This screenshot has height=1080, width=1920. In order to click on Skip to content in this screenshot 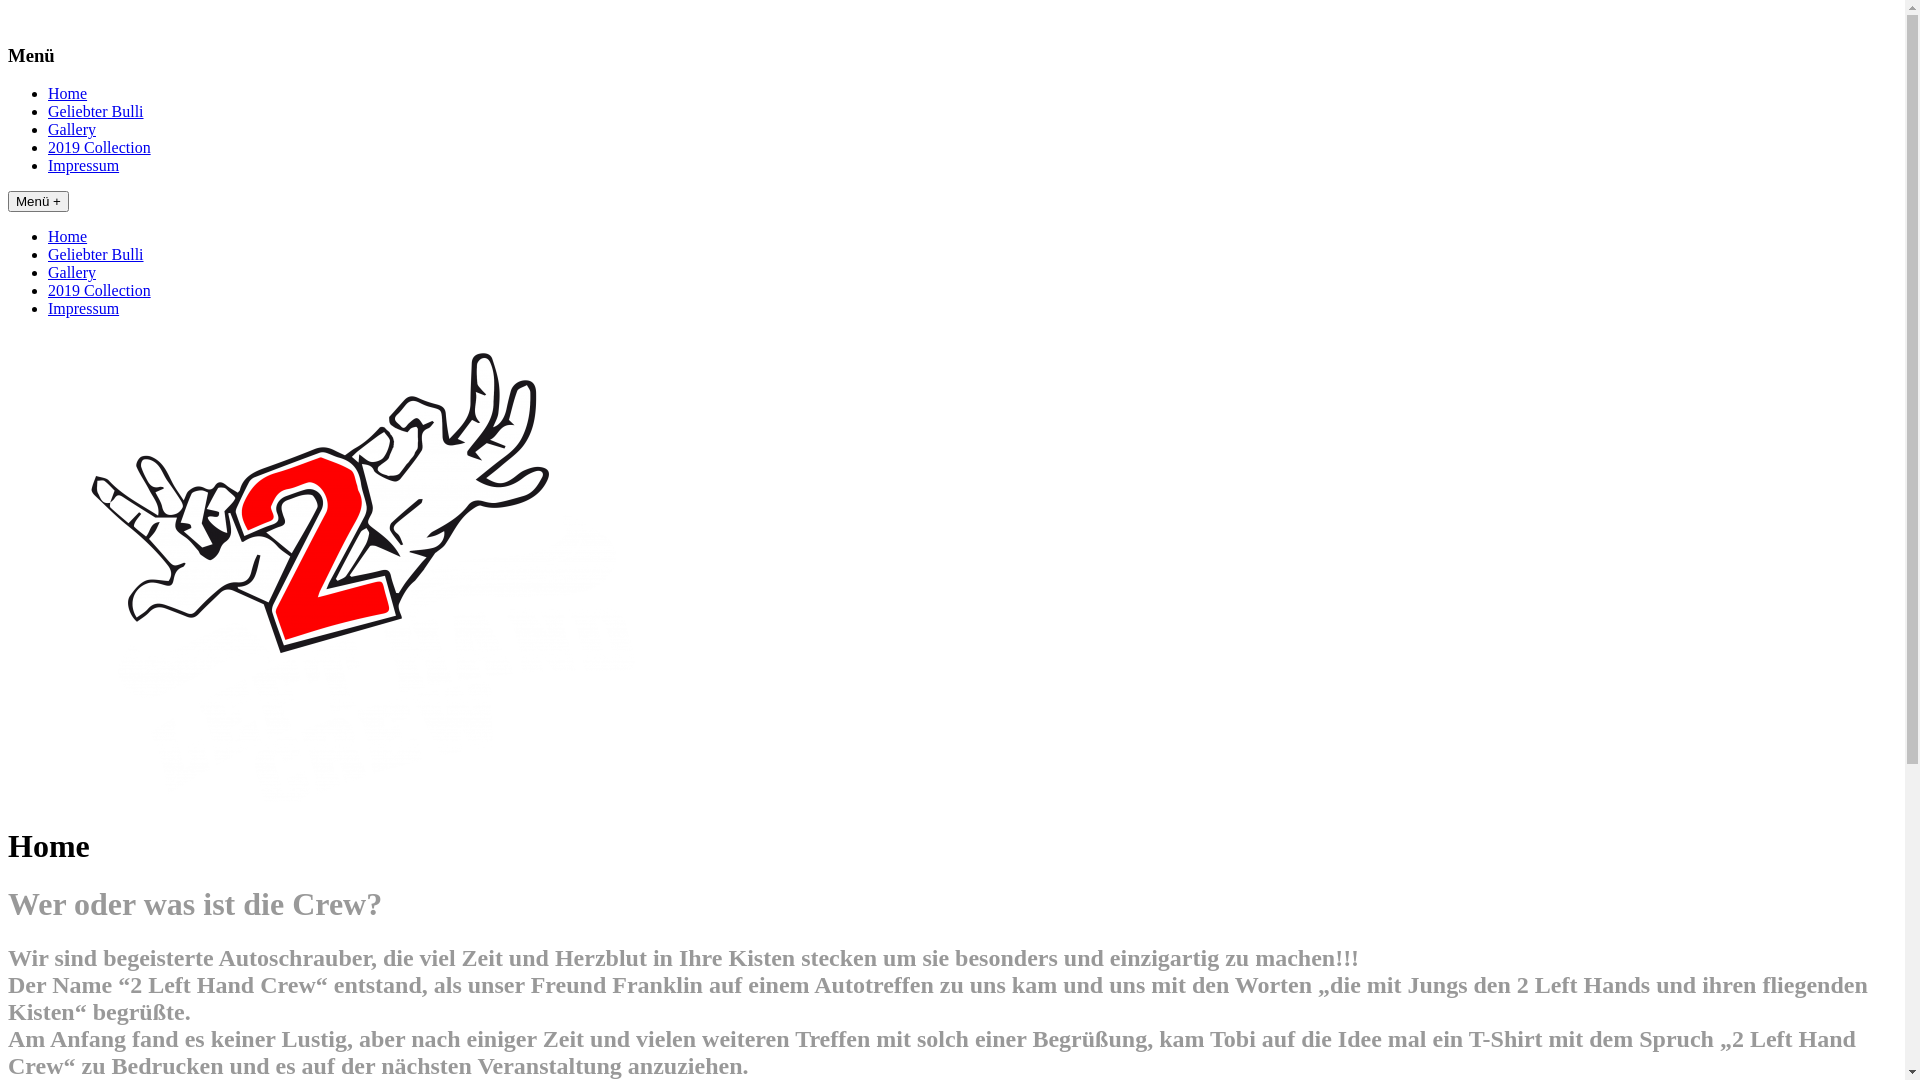, I will do `click(8, 8)`.